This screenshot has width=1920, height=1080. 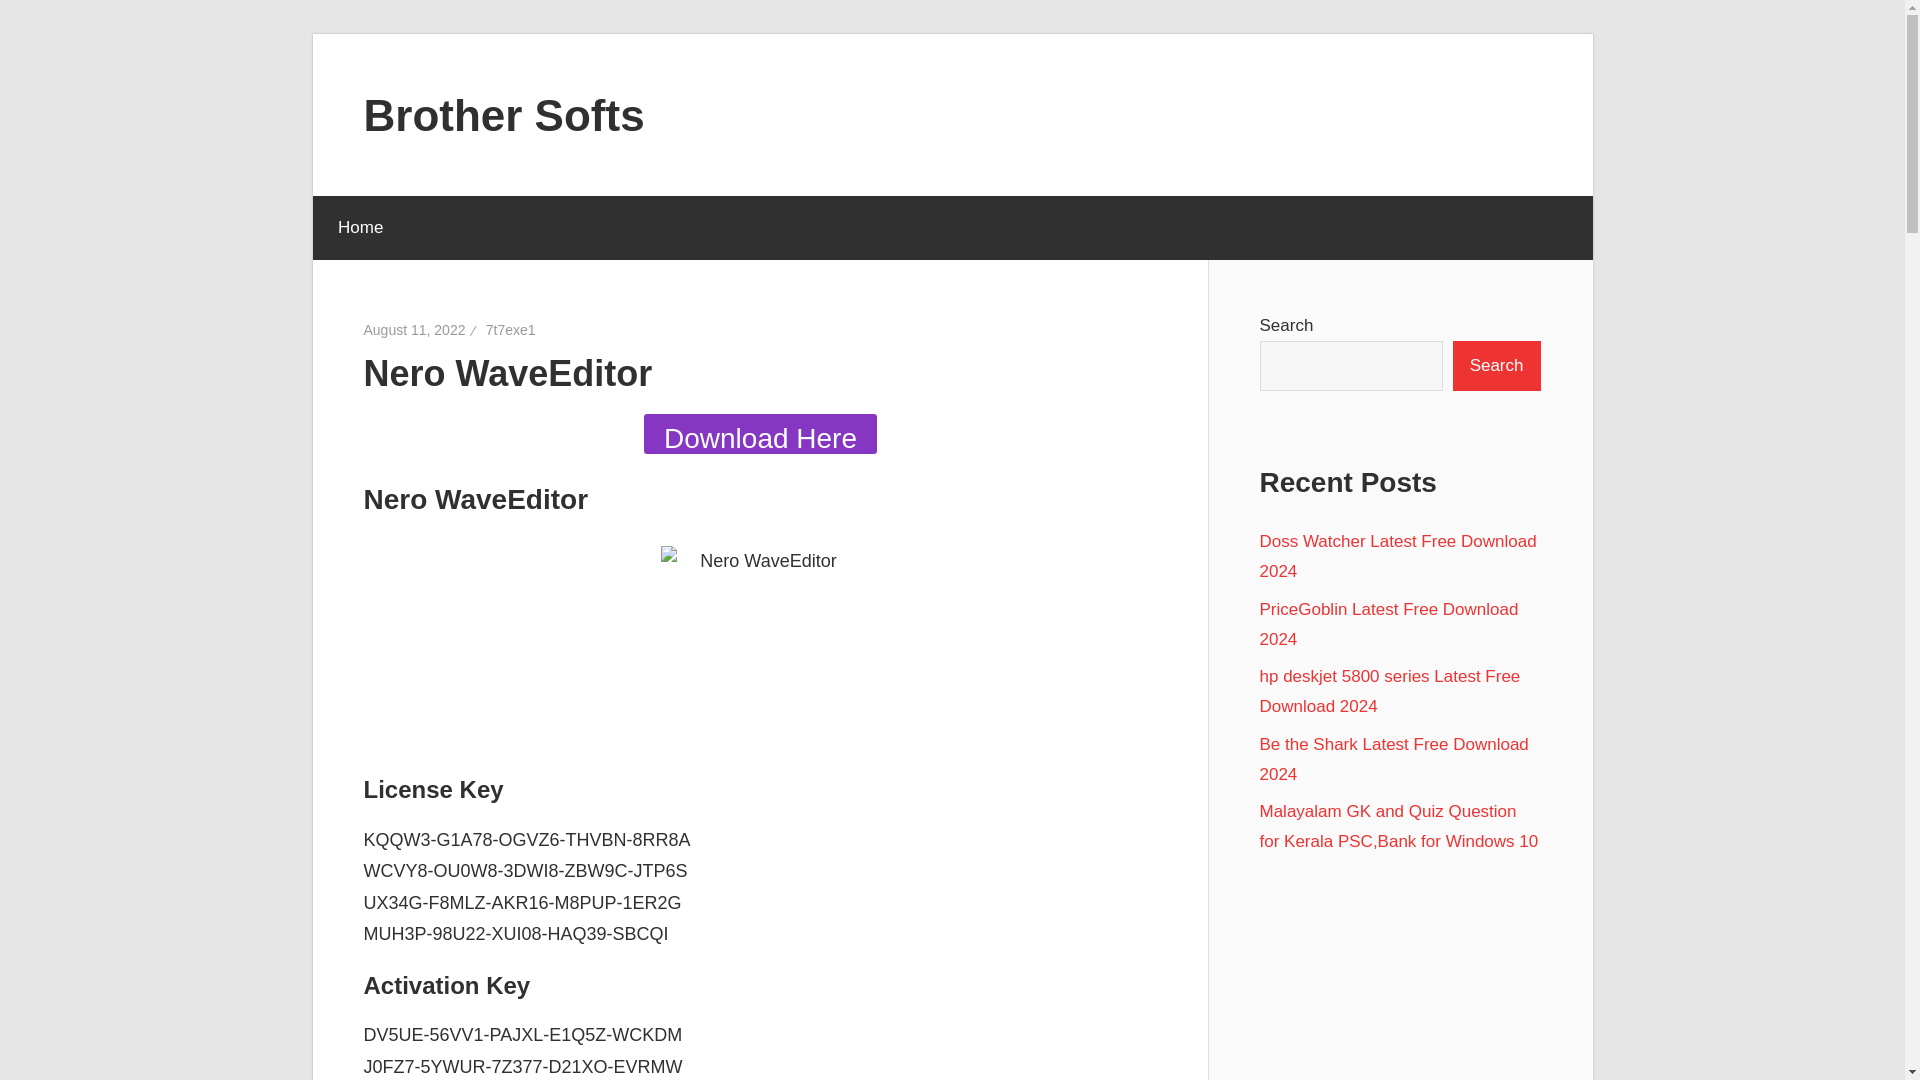 I want to click on Download Here, so click(x=760, y=433).